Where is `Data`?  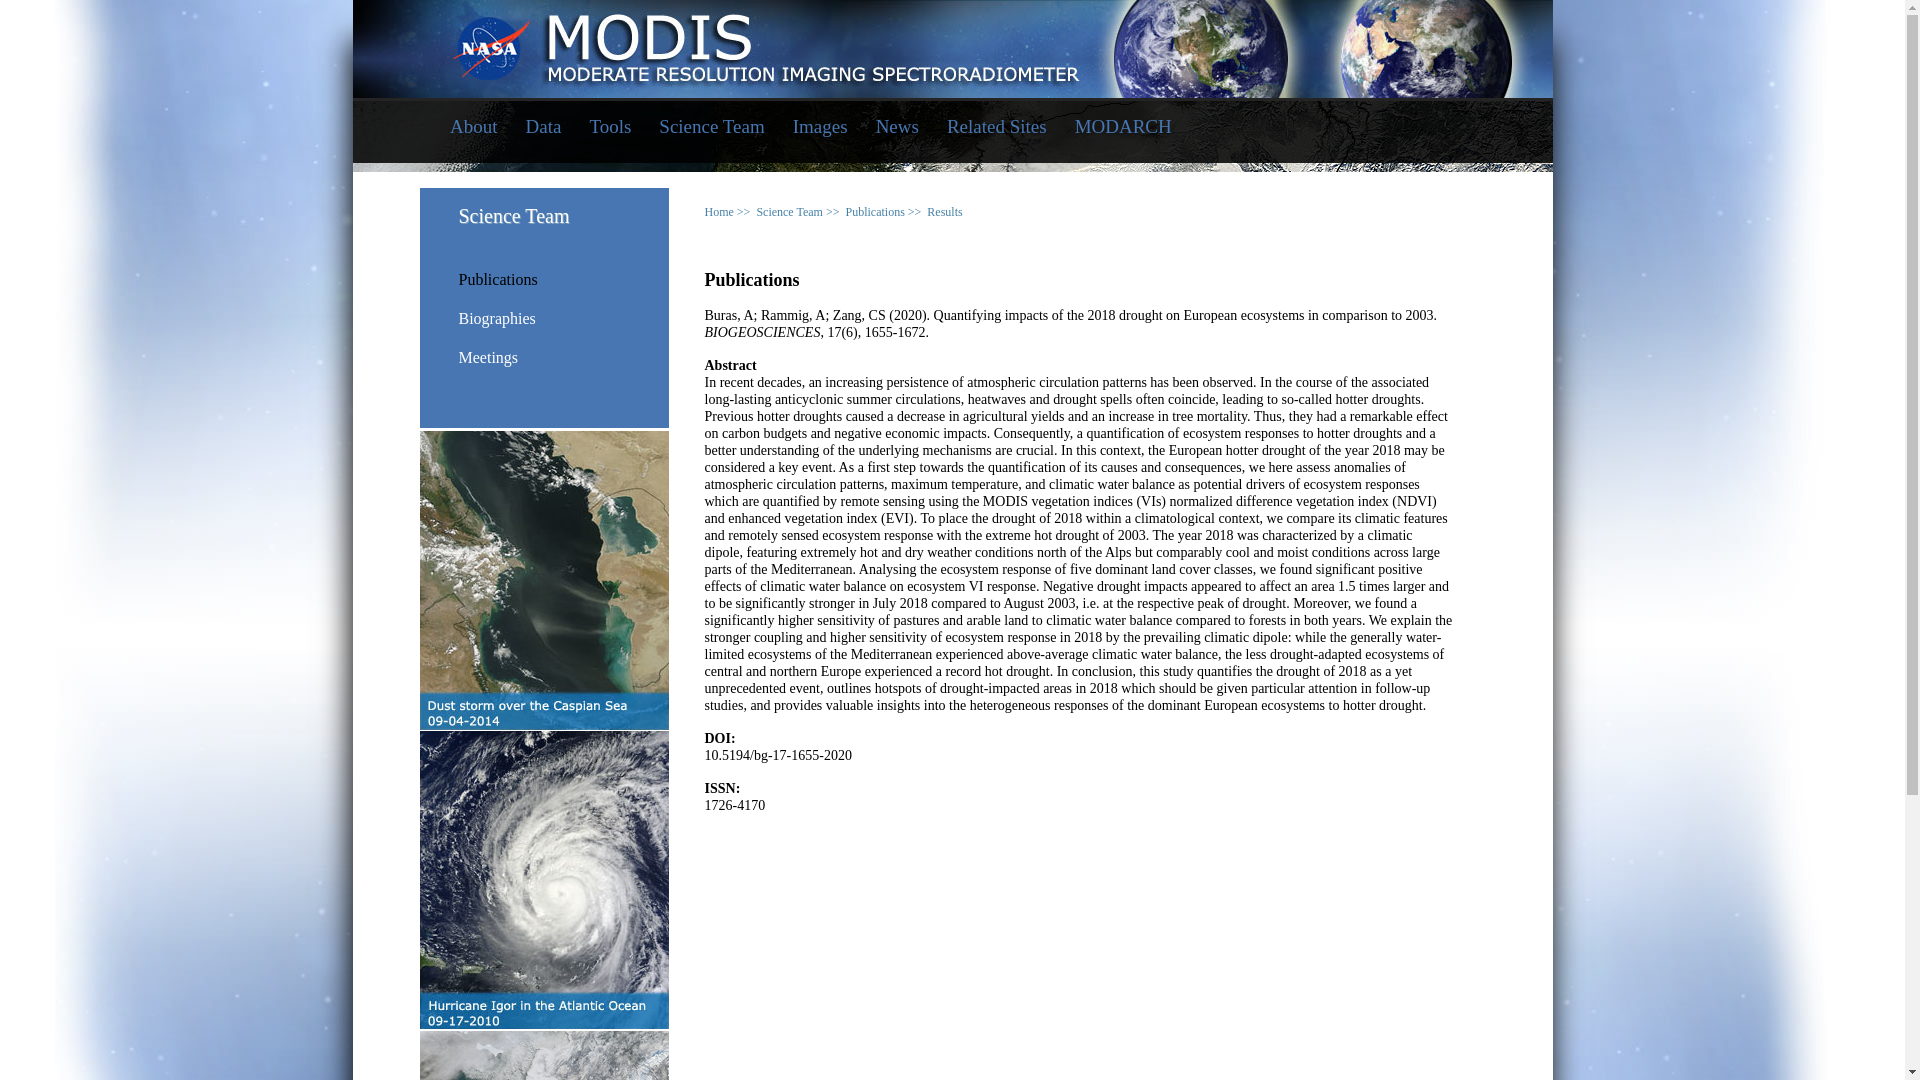
Data is located at coordinates (544, 128).